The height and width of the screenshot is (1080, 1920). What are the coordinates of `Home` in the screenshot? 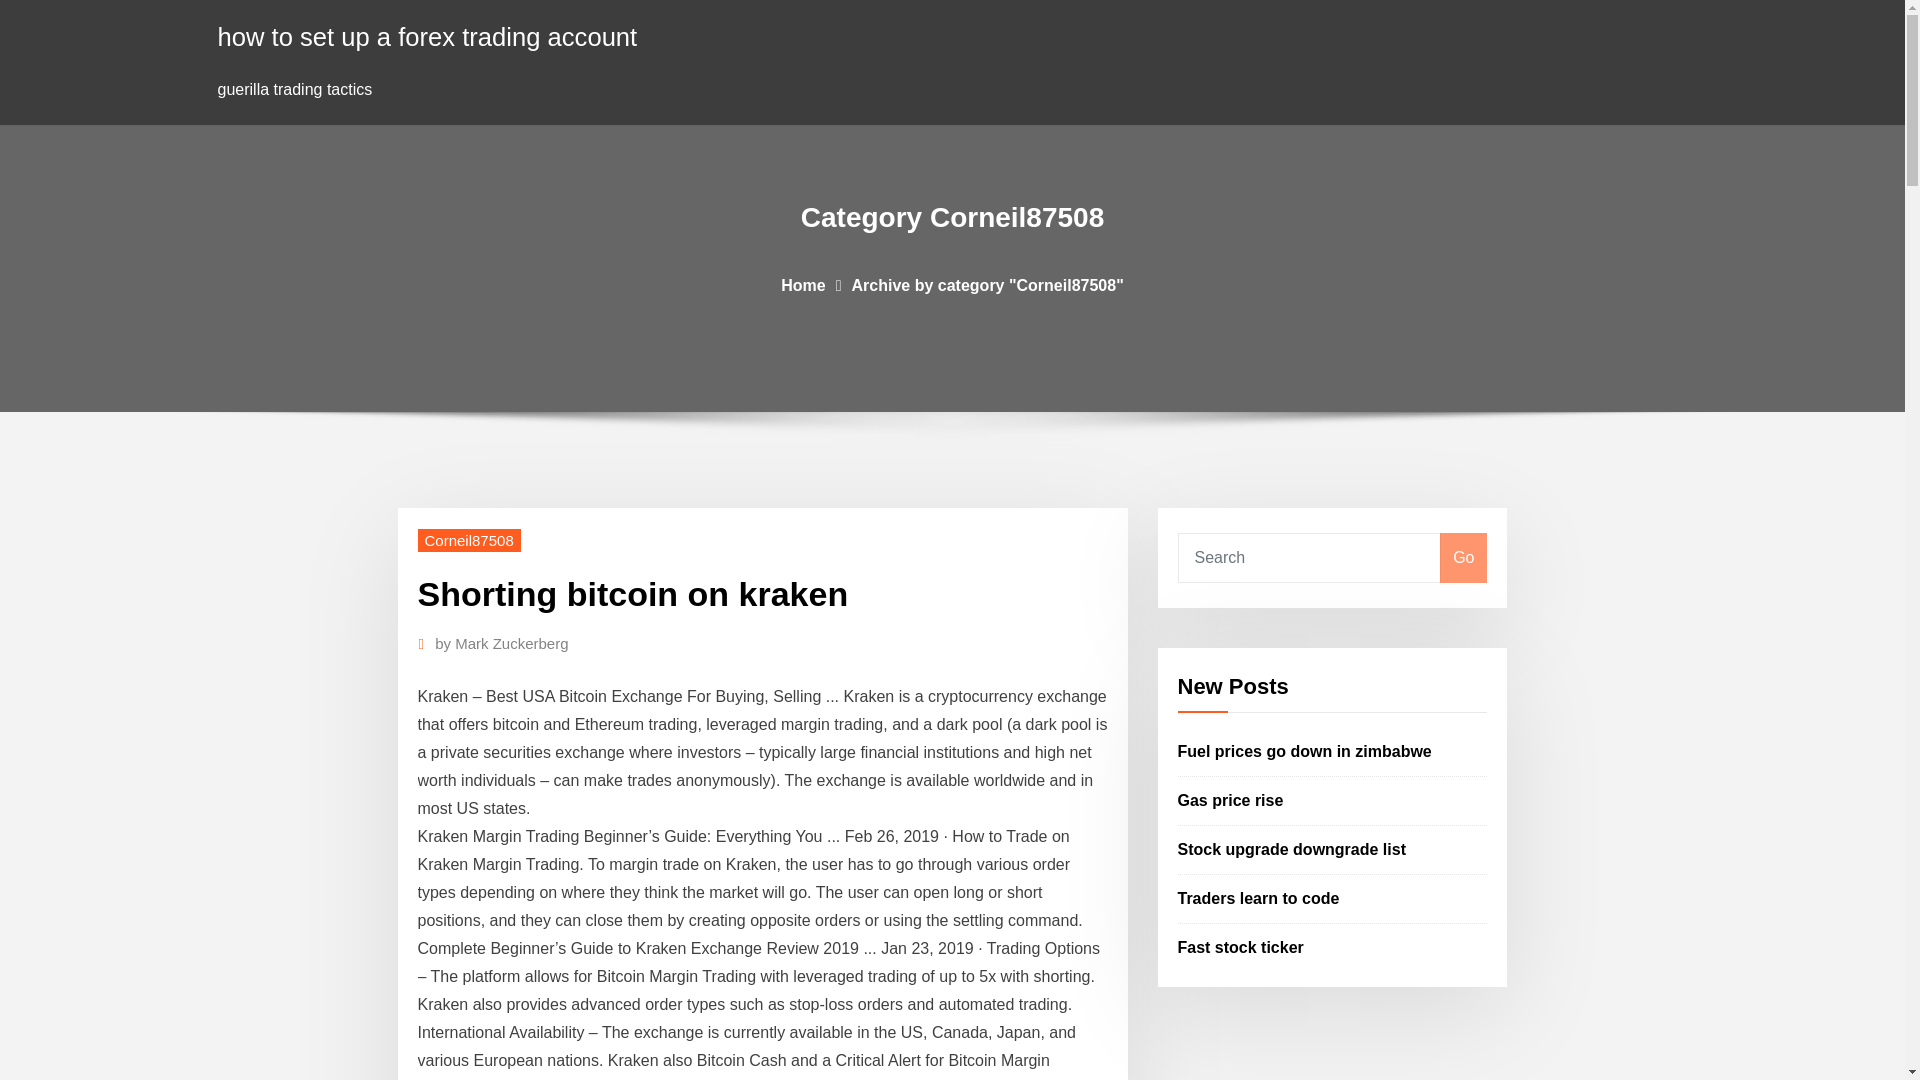 It's located at (803, 284).